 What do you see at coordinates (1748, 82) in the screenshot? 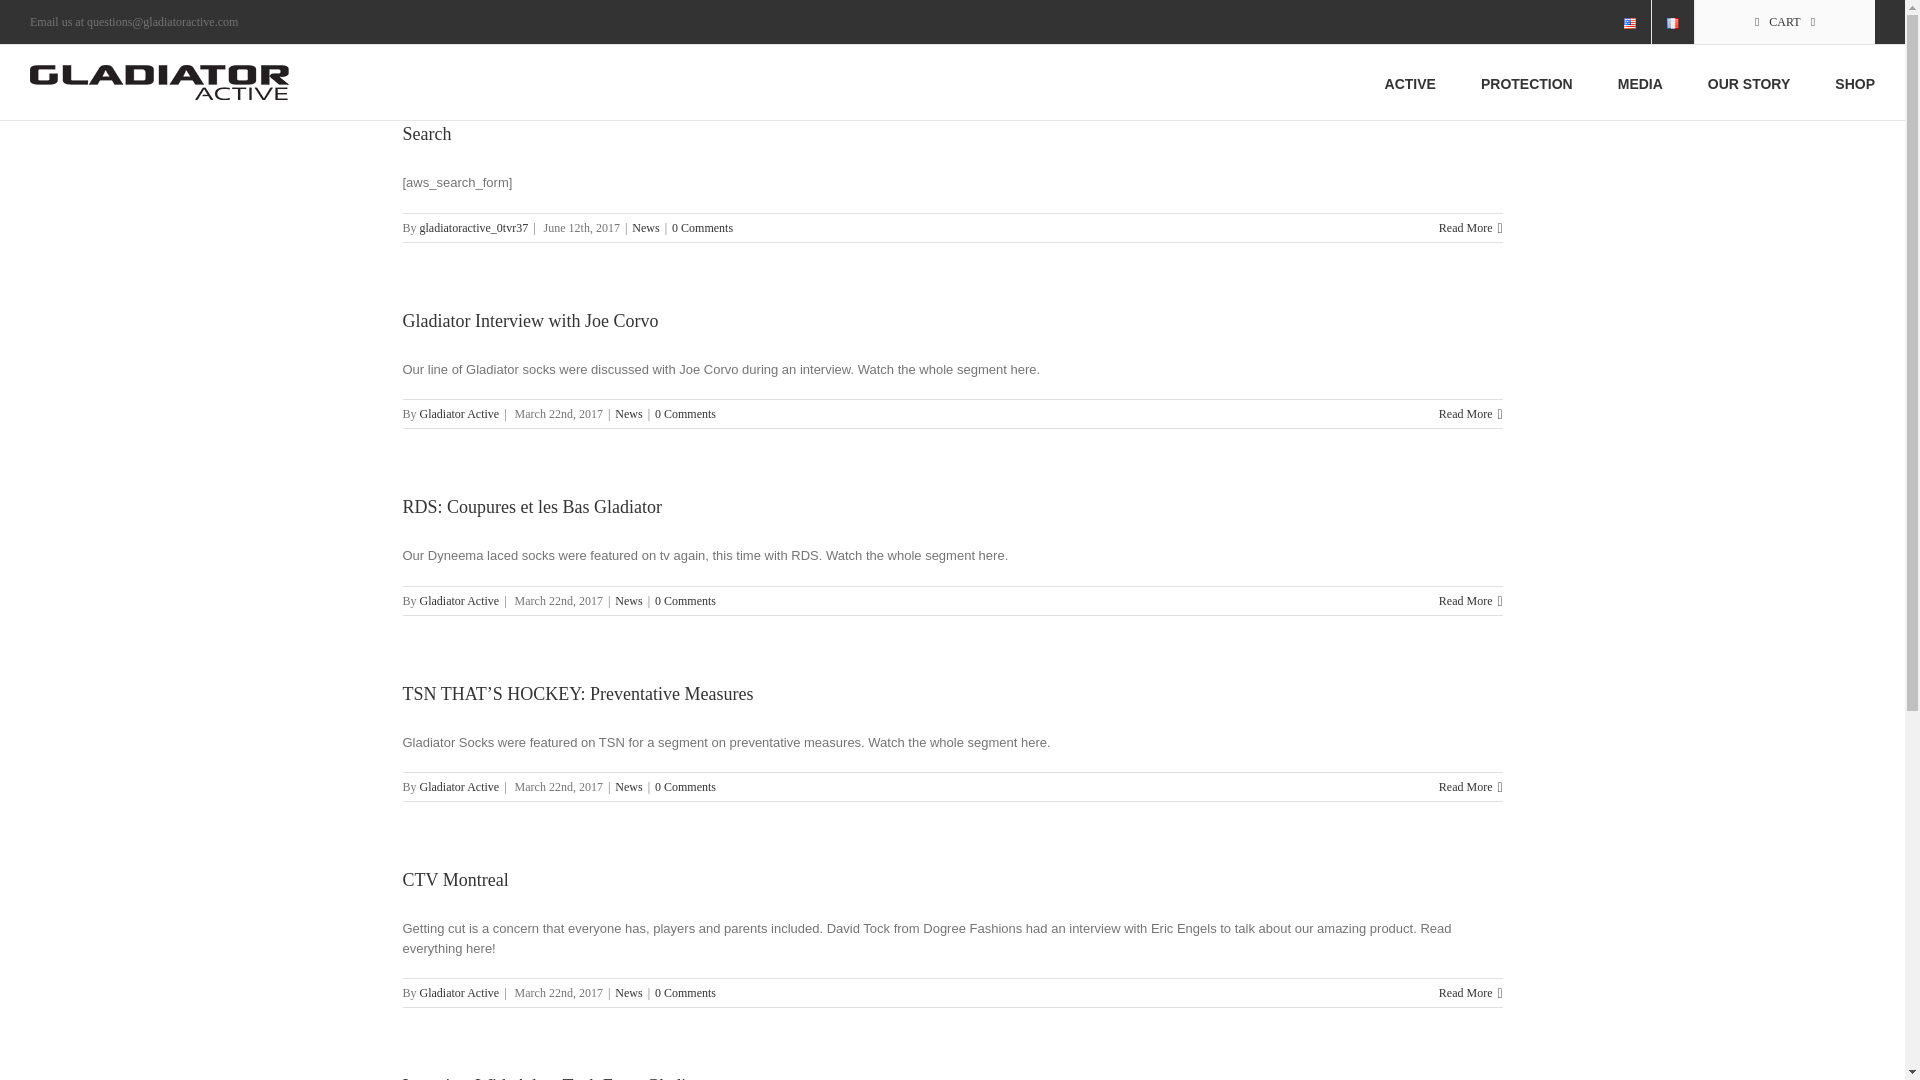
I see `OUR STORY` at bounding box center [1748, 82].